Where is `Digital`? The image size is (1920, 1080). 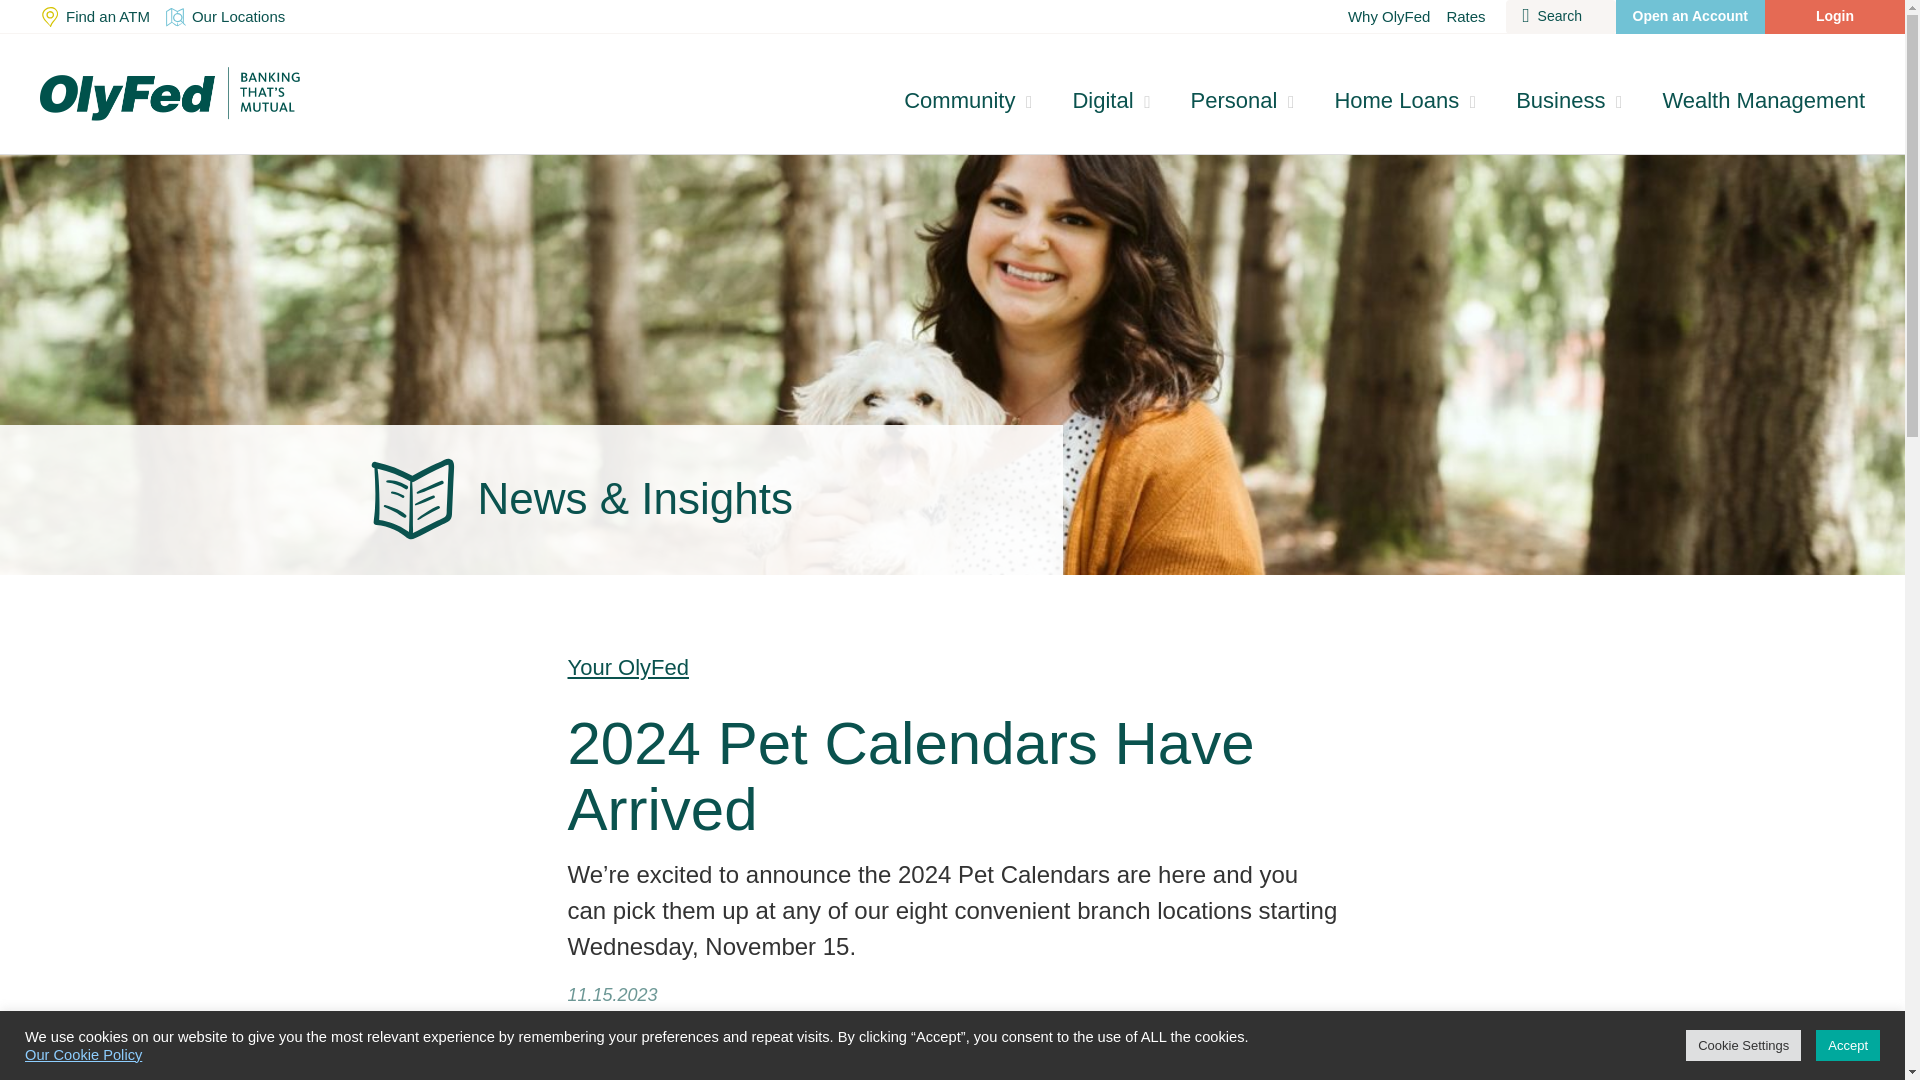
Digital is located at coordinates (1110, 100).